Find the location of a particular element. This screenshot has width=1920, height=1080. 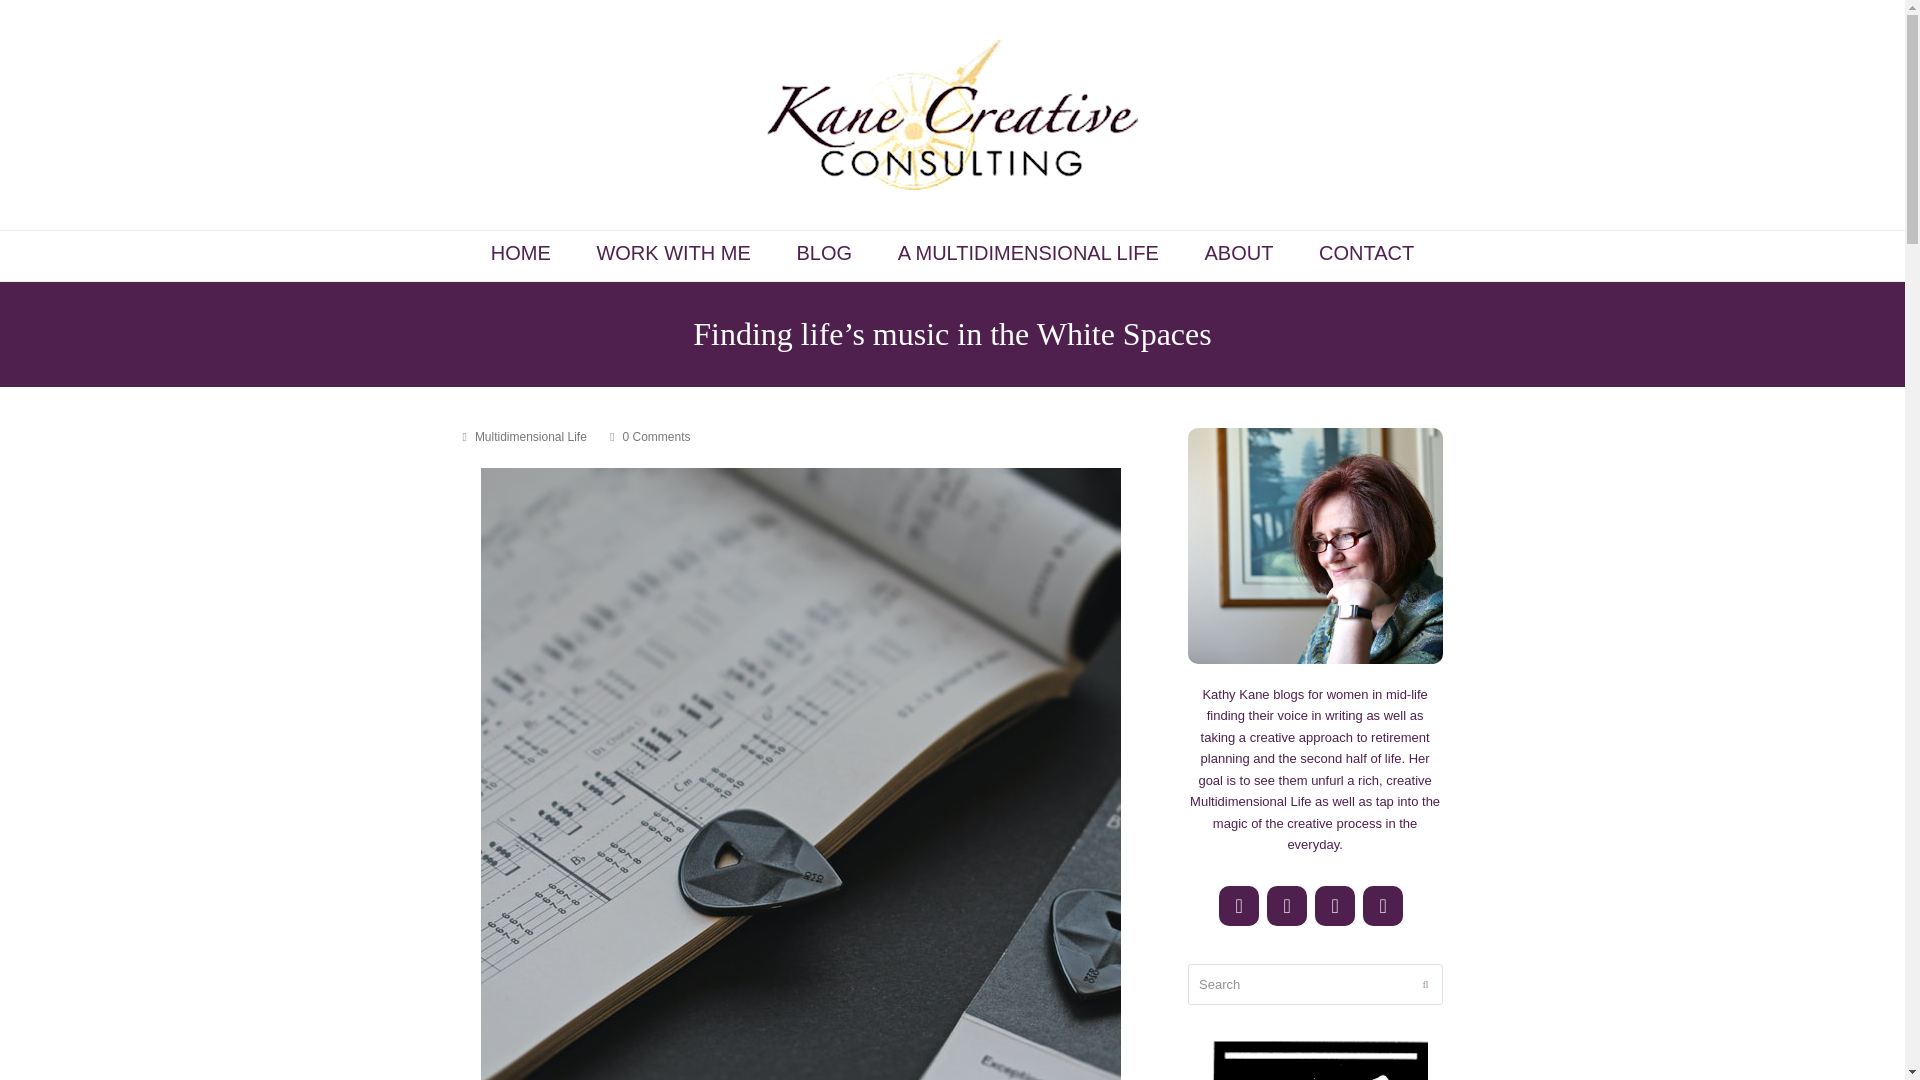

HOME is located at coordinates (521, 256).